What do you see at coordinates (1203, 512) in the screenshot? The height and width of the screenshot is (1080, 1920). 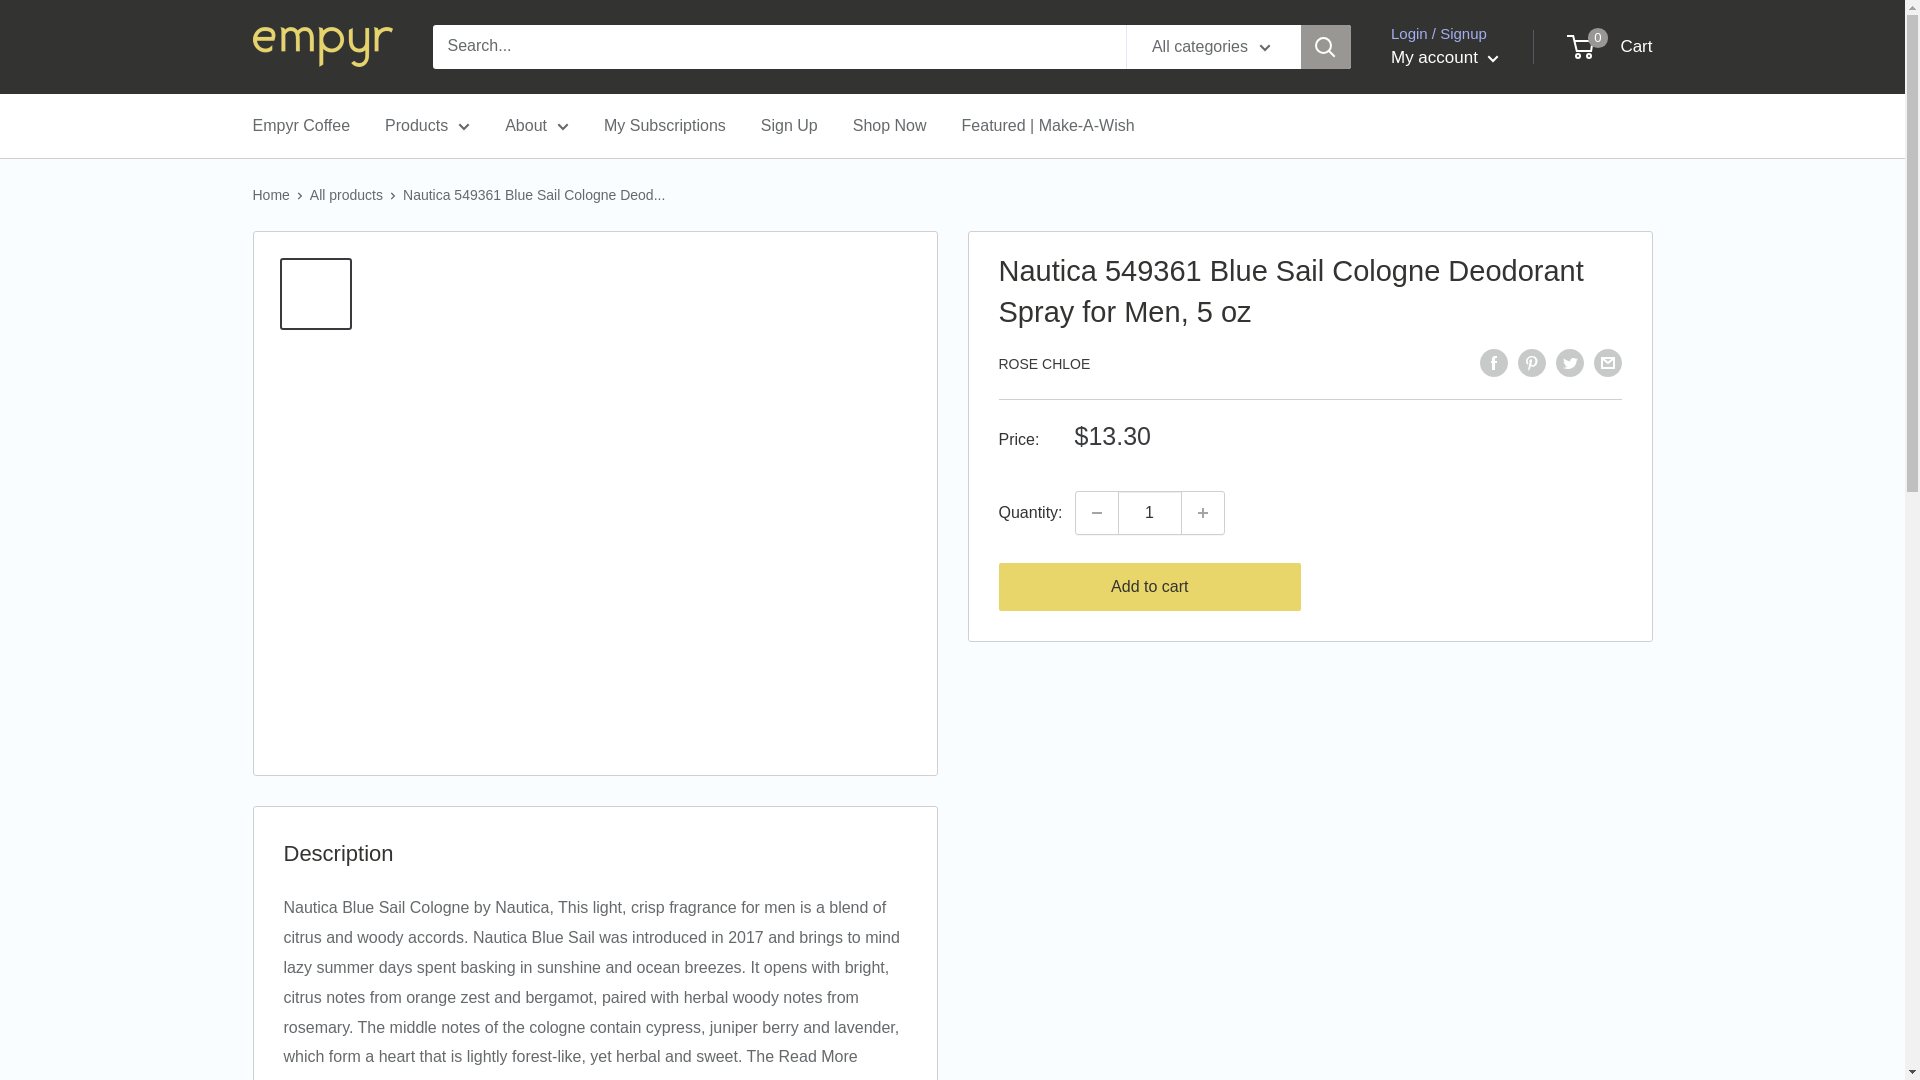 I see `Increase quantity by 1` at bounding box center [1203, 512].